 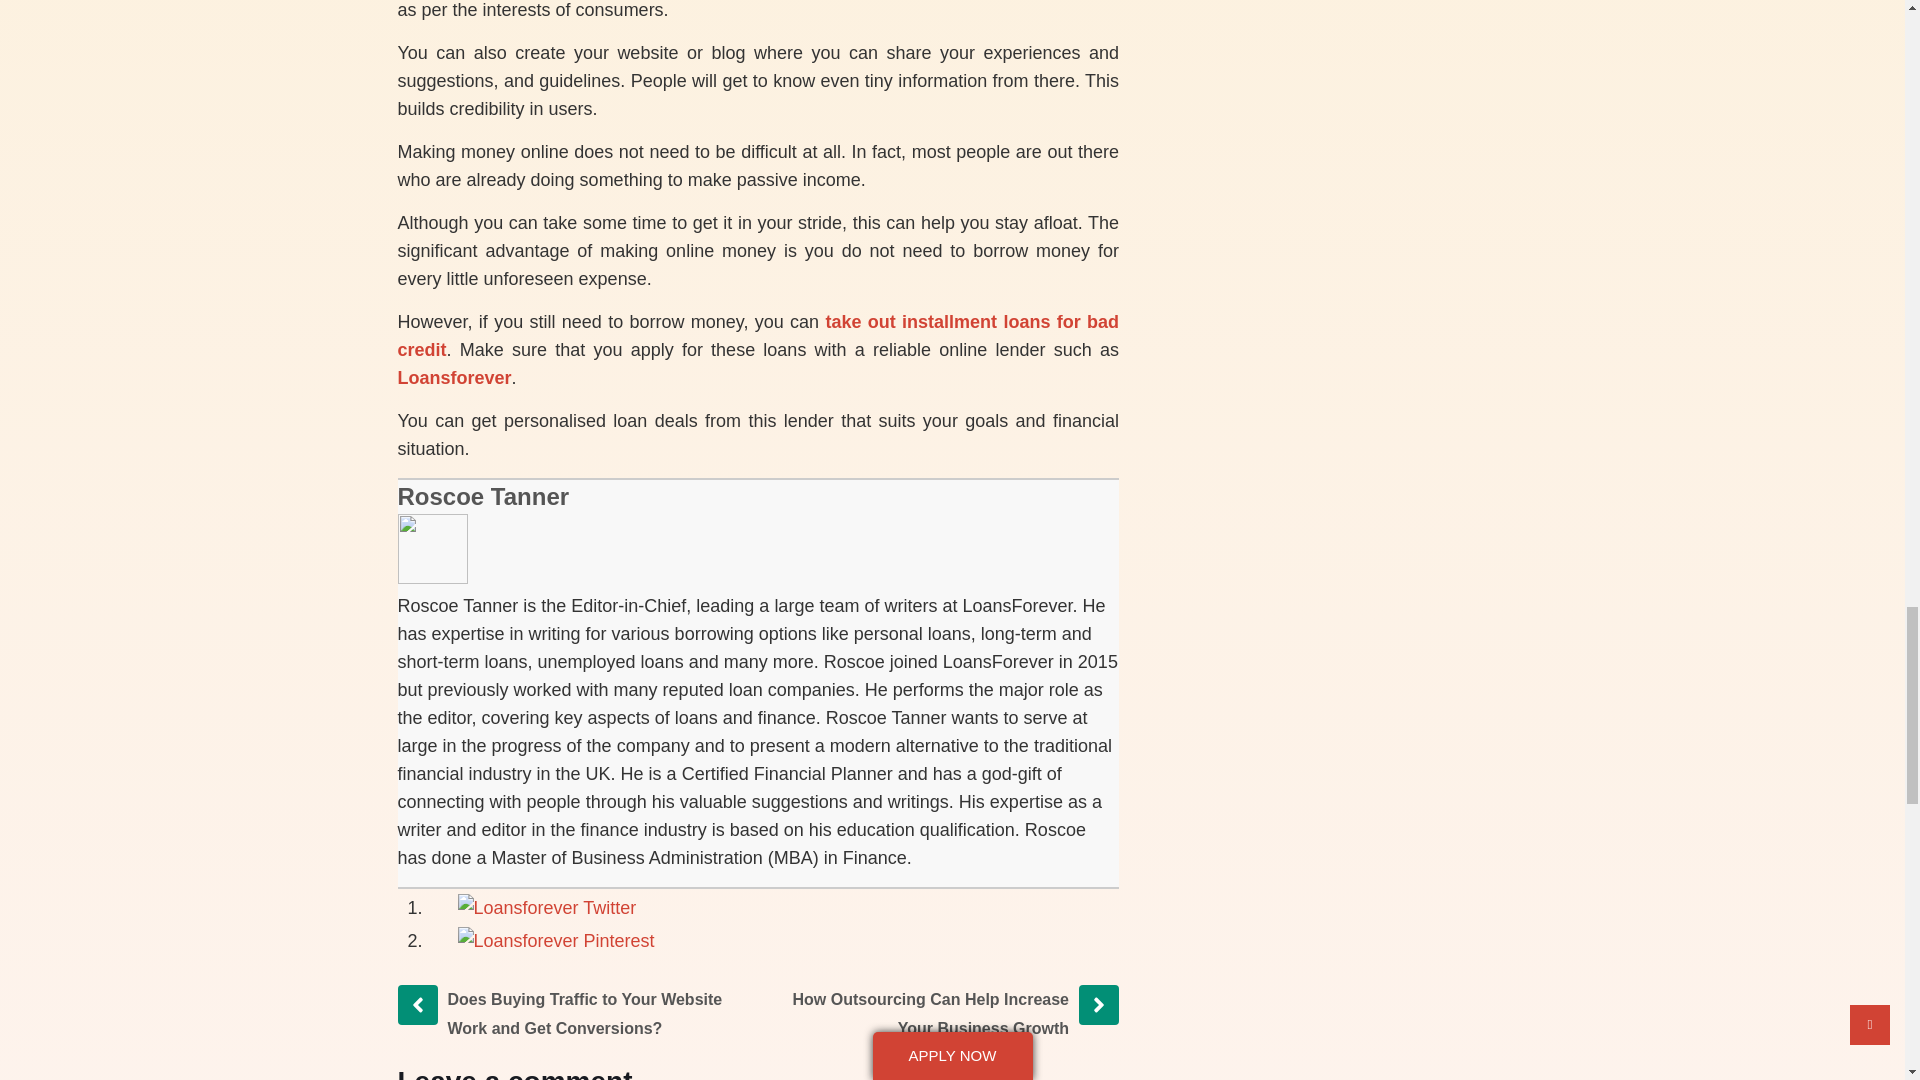 What do you see at coordinates (454, 378) in the screenshot?
I see `Loansforever` at bounding box center [454, 378].